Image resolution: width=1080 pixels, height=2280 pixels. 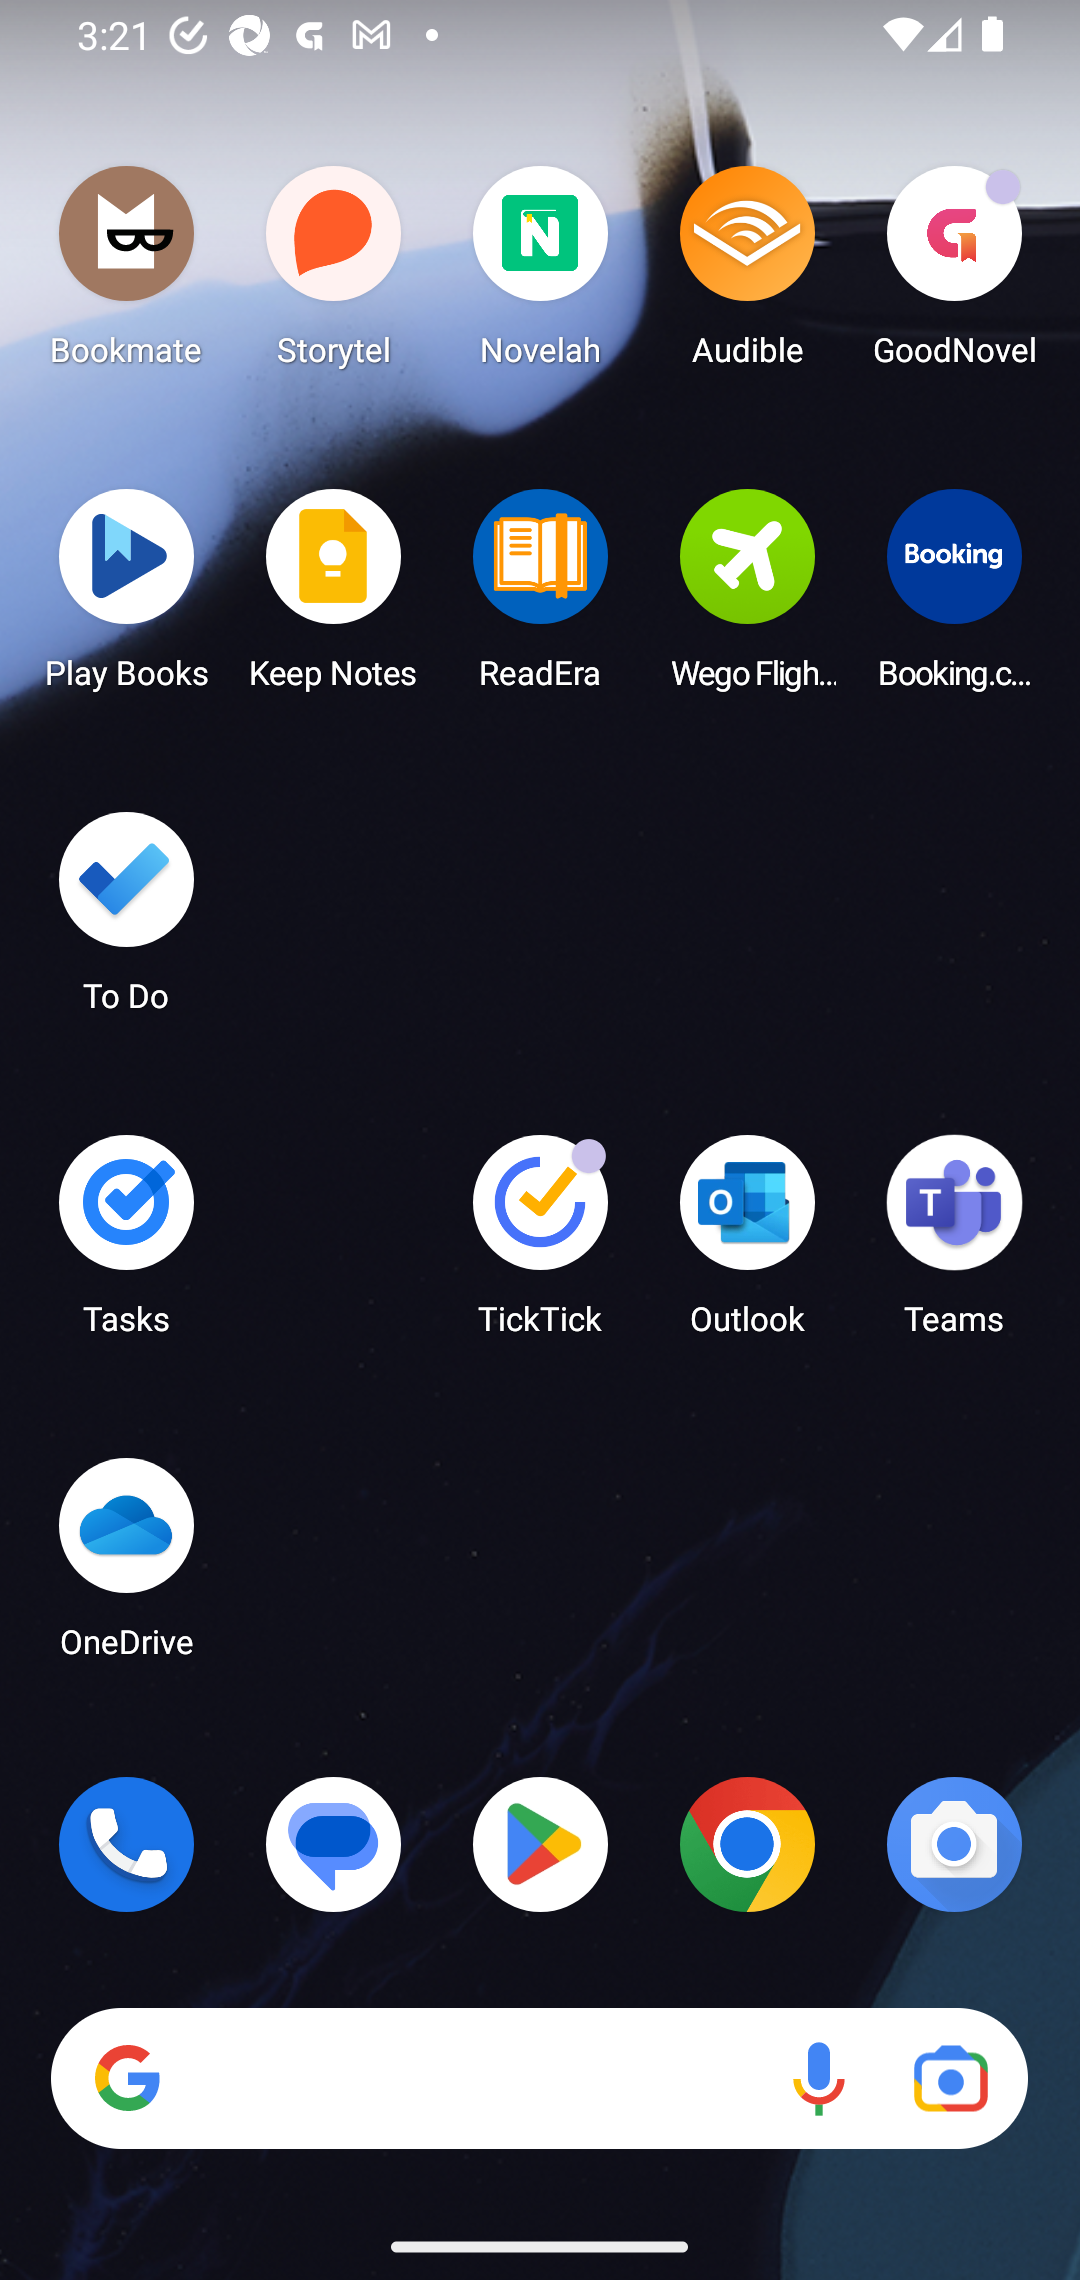 What do you see at coordinates (126, 1244) in the screenshot?
I see `Tasks` at bounding box center [126, 1244].